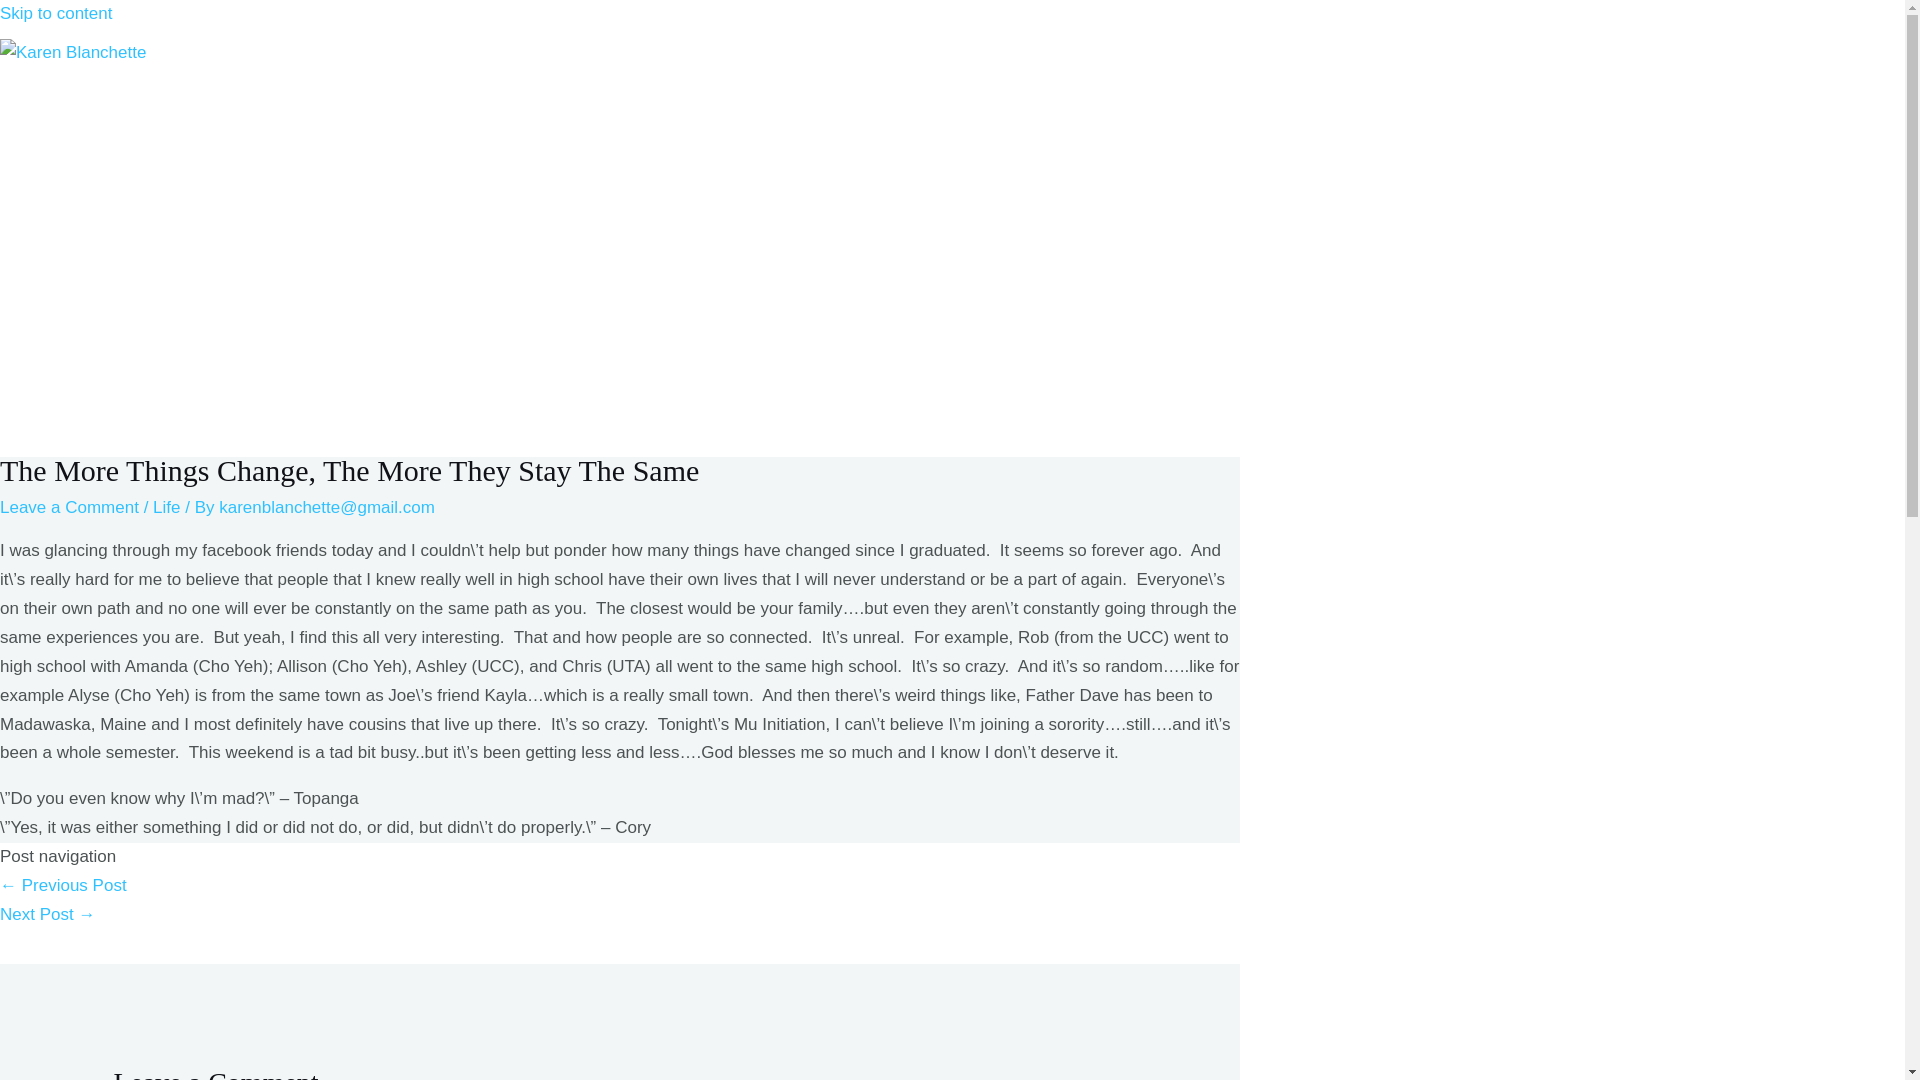 This screenshot has height=1080, width=1920. I want to click on Leave a Comment, so click(69, 507).